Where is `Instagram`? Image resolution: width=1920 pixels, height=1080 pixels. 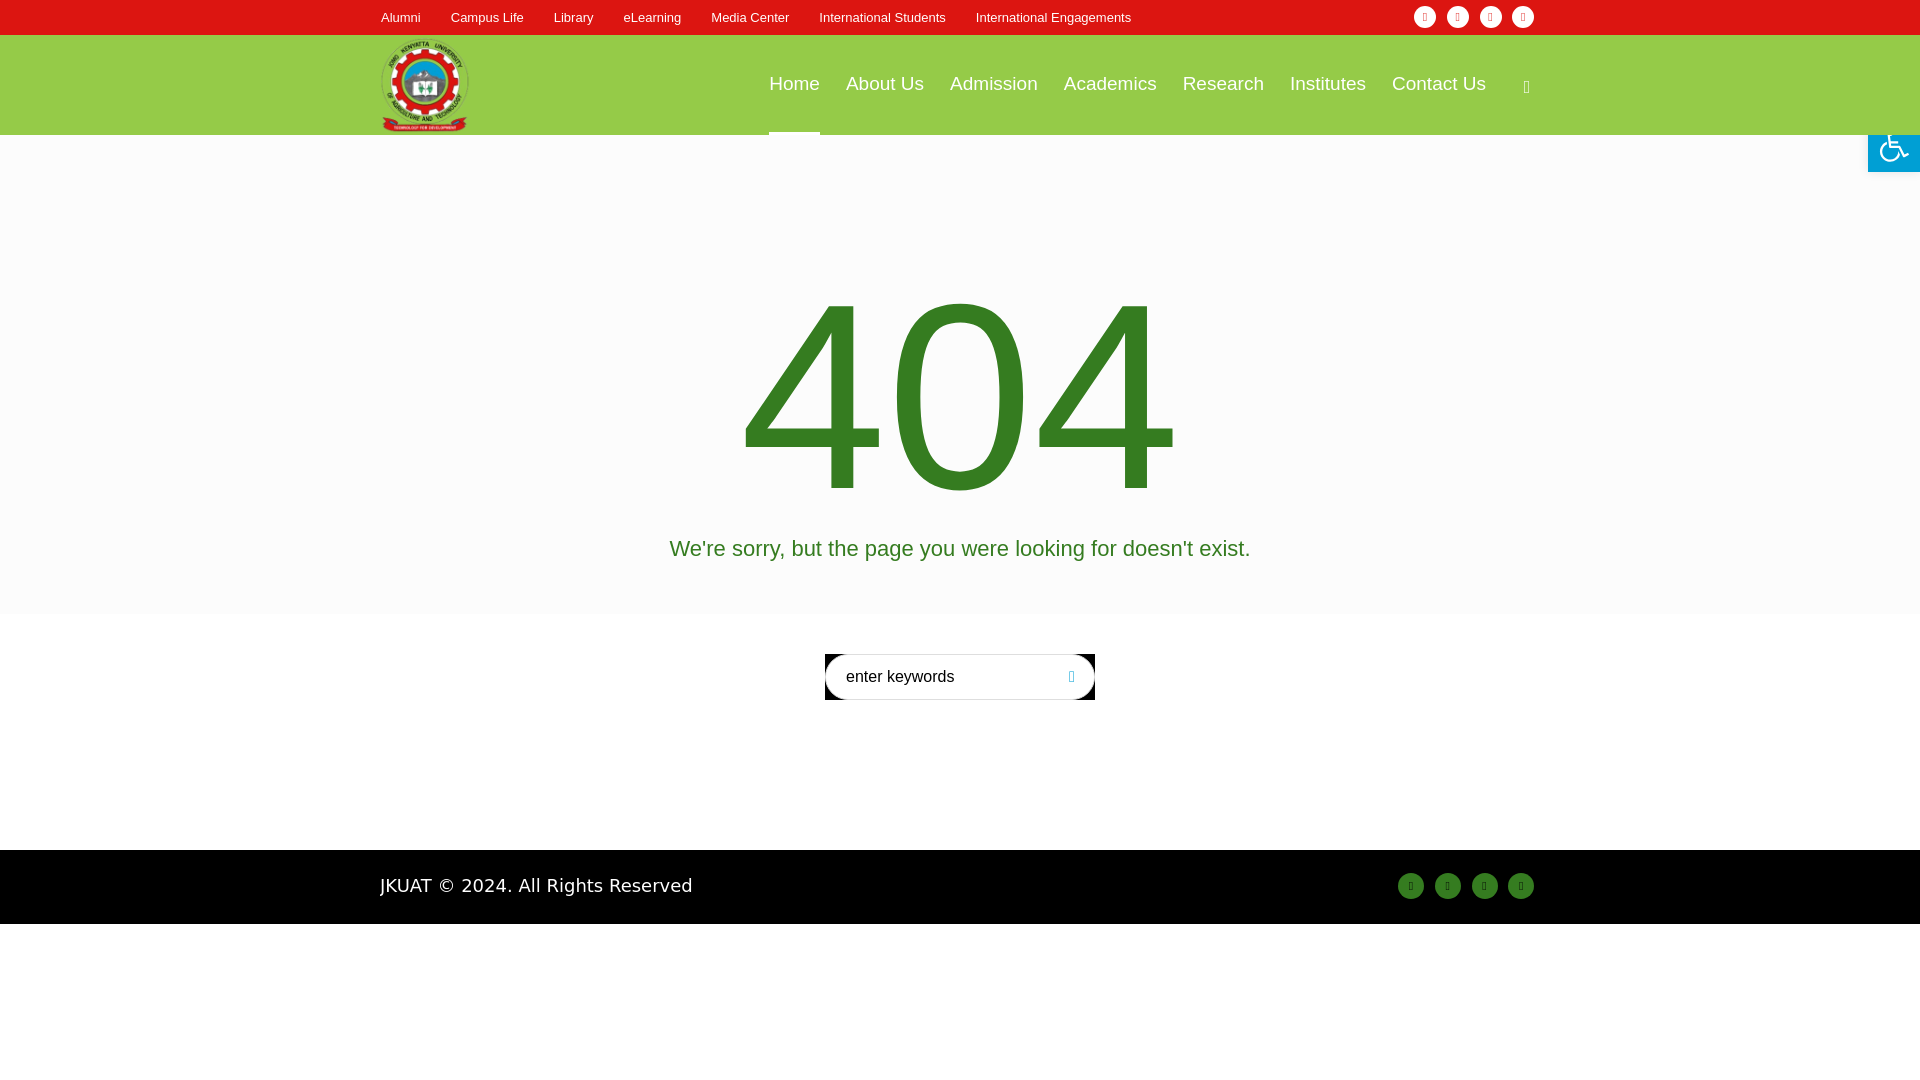
Instagram is located at coordinates (1458, 17).